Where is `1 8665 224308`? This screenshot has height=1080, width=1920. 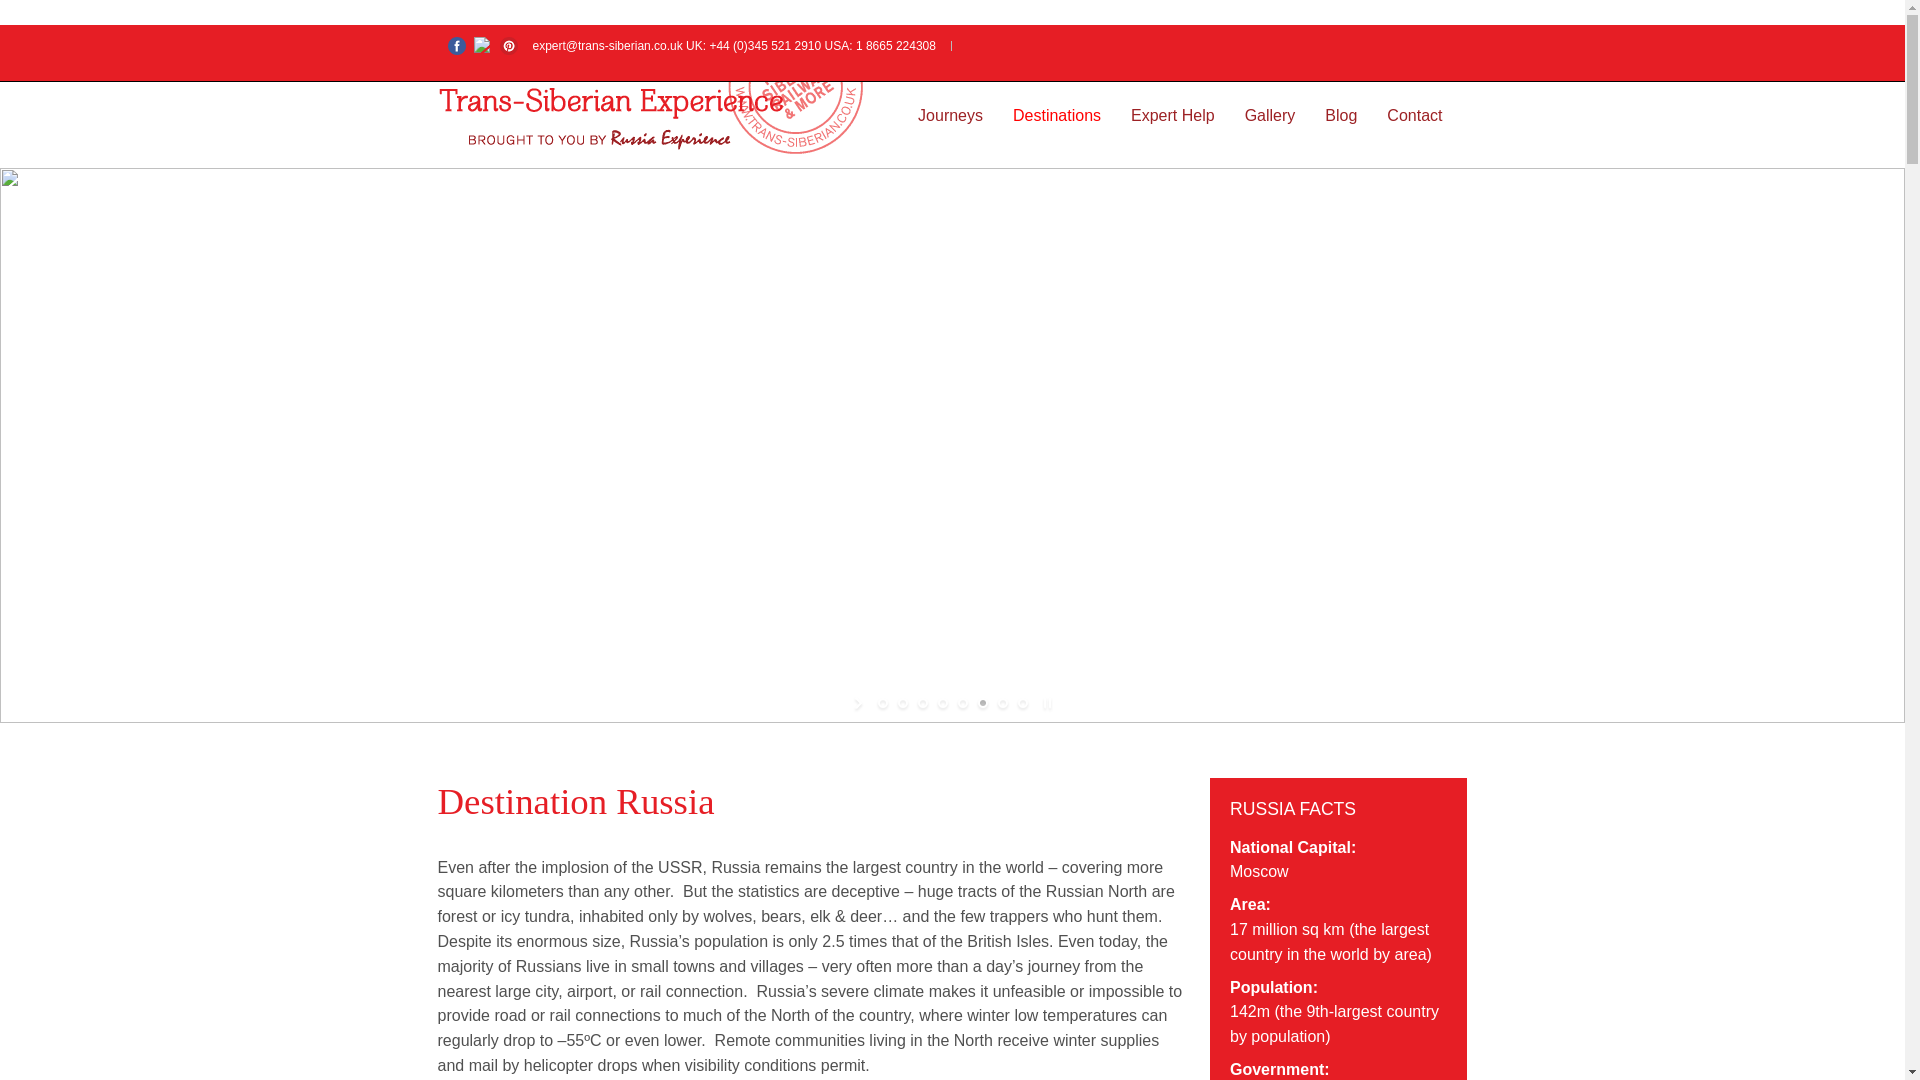
1 8665 224308 is located at coordinates (896, 45).